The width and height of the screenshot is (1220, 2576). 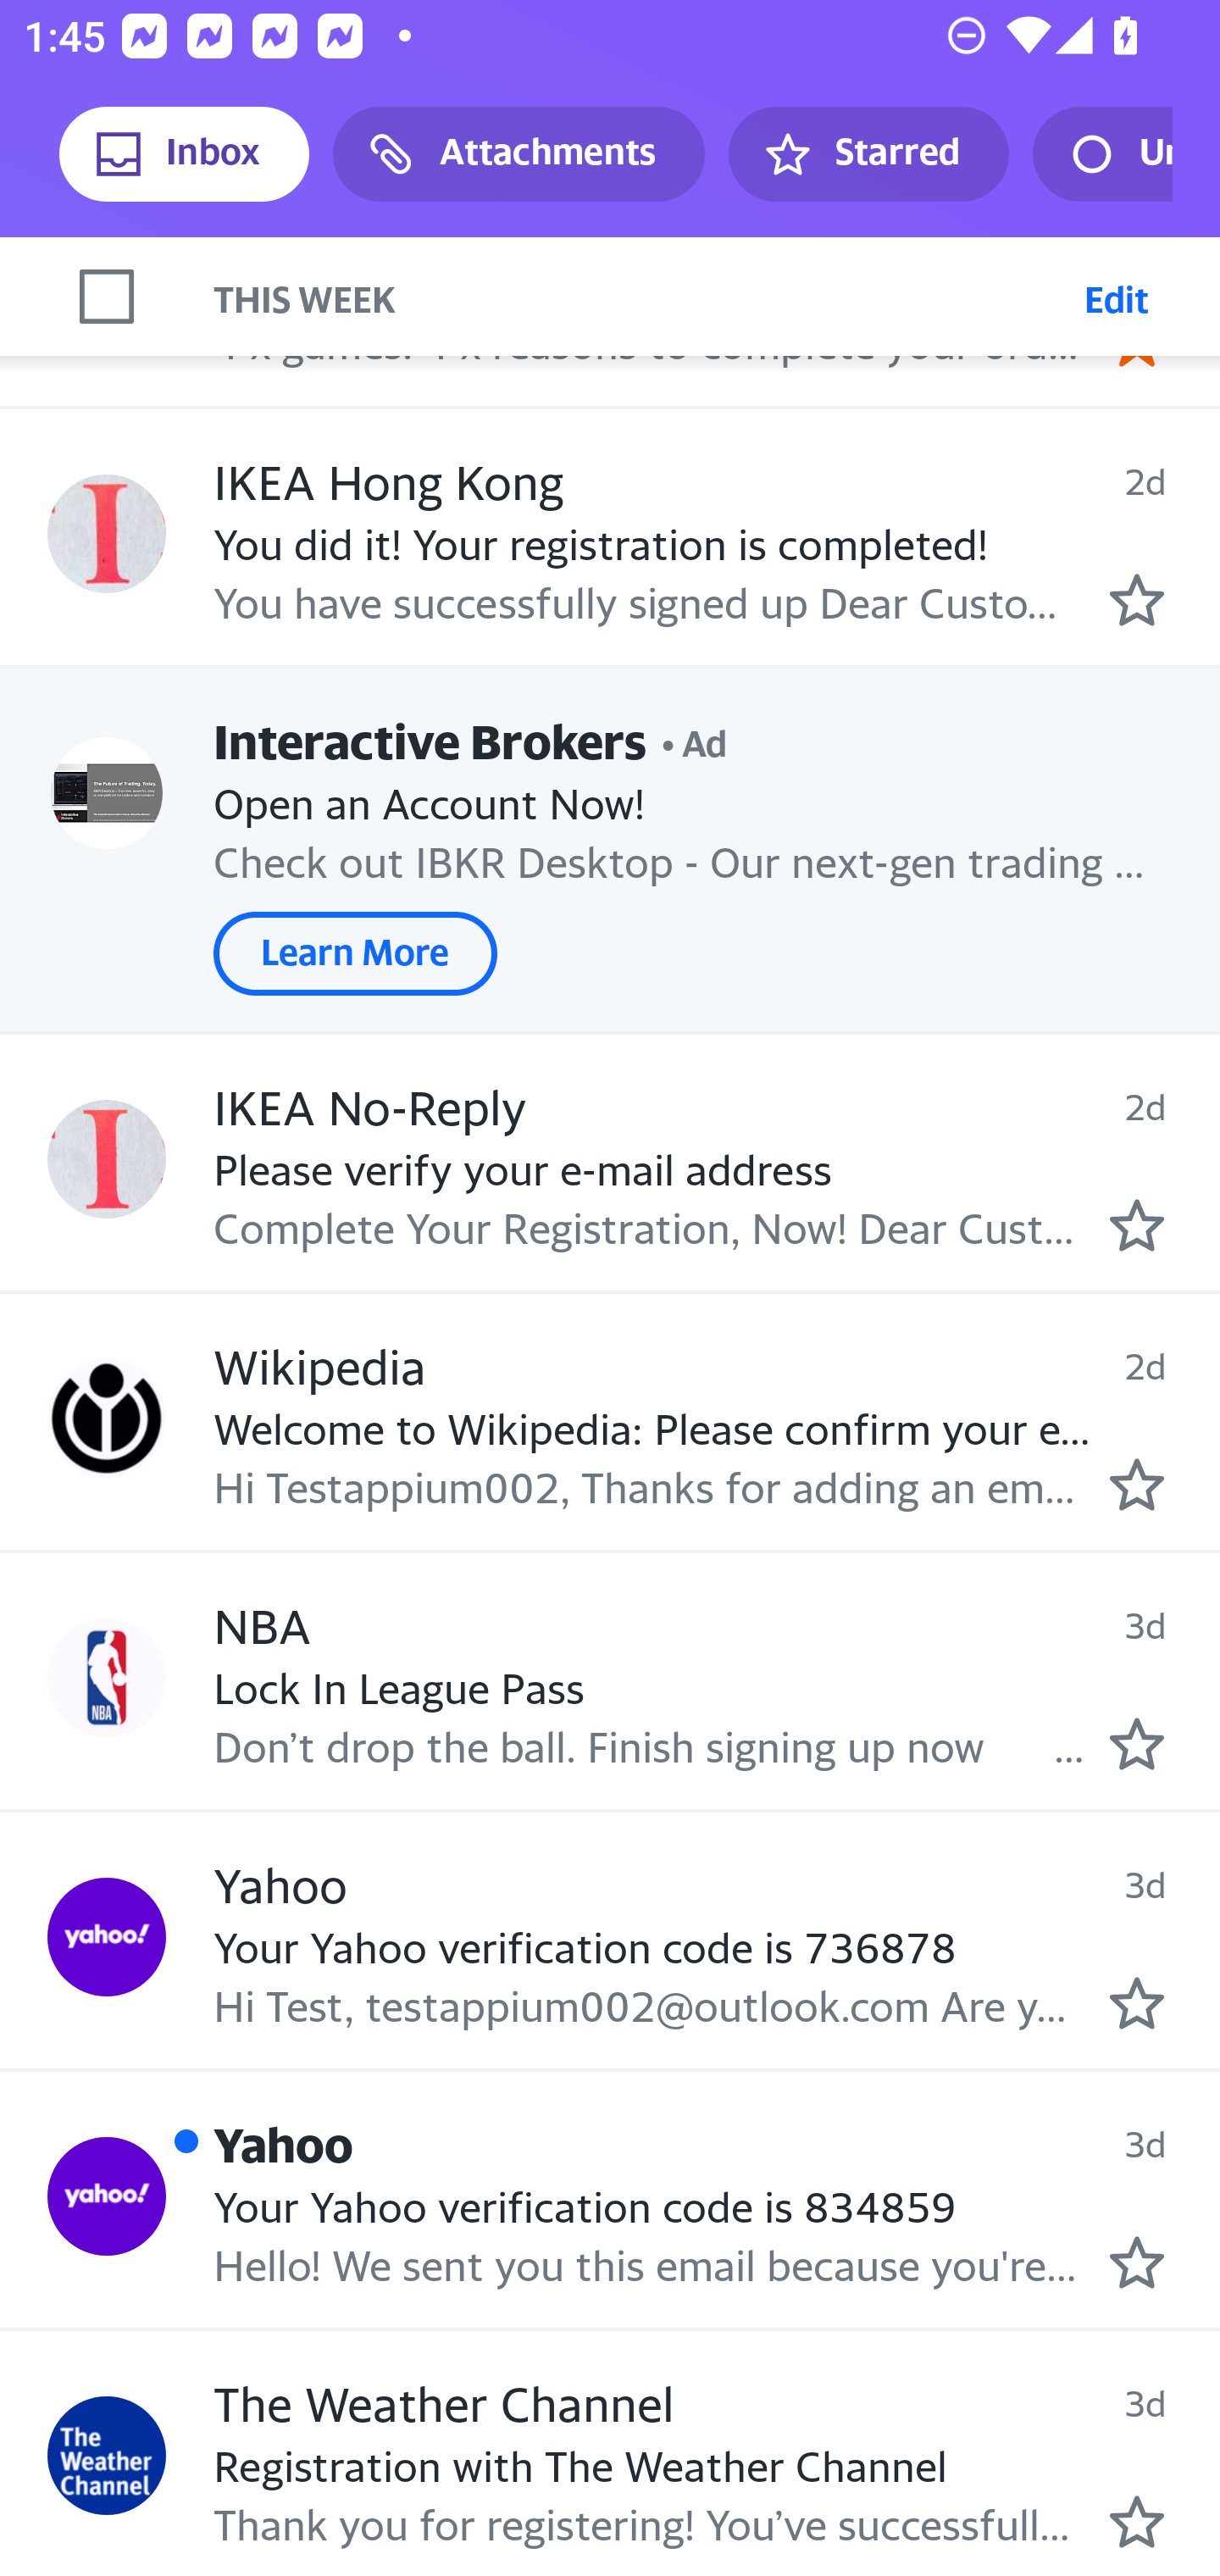 What do you see at coordinates (107, 1418) in the screenshot?
I see `Profile
Wikipedia` at bounding box center [107, 1418].